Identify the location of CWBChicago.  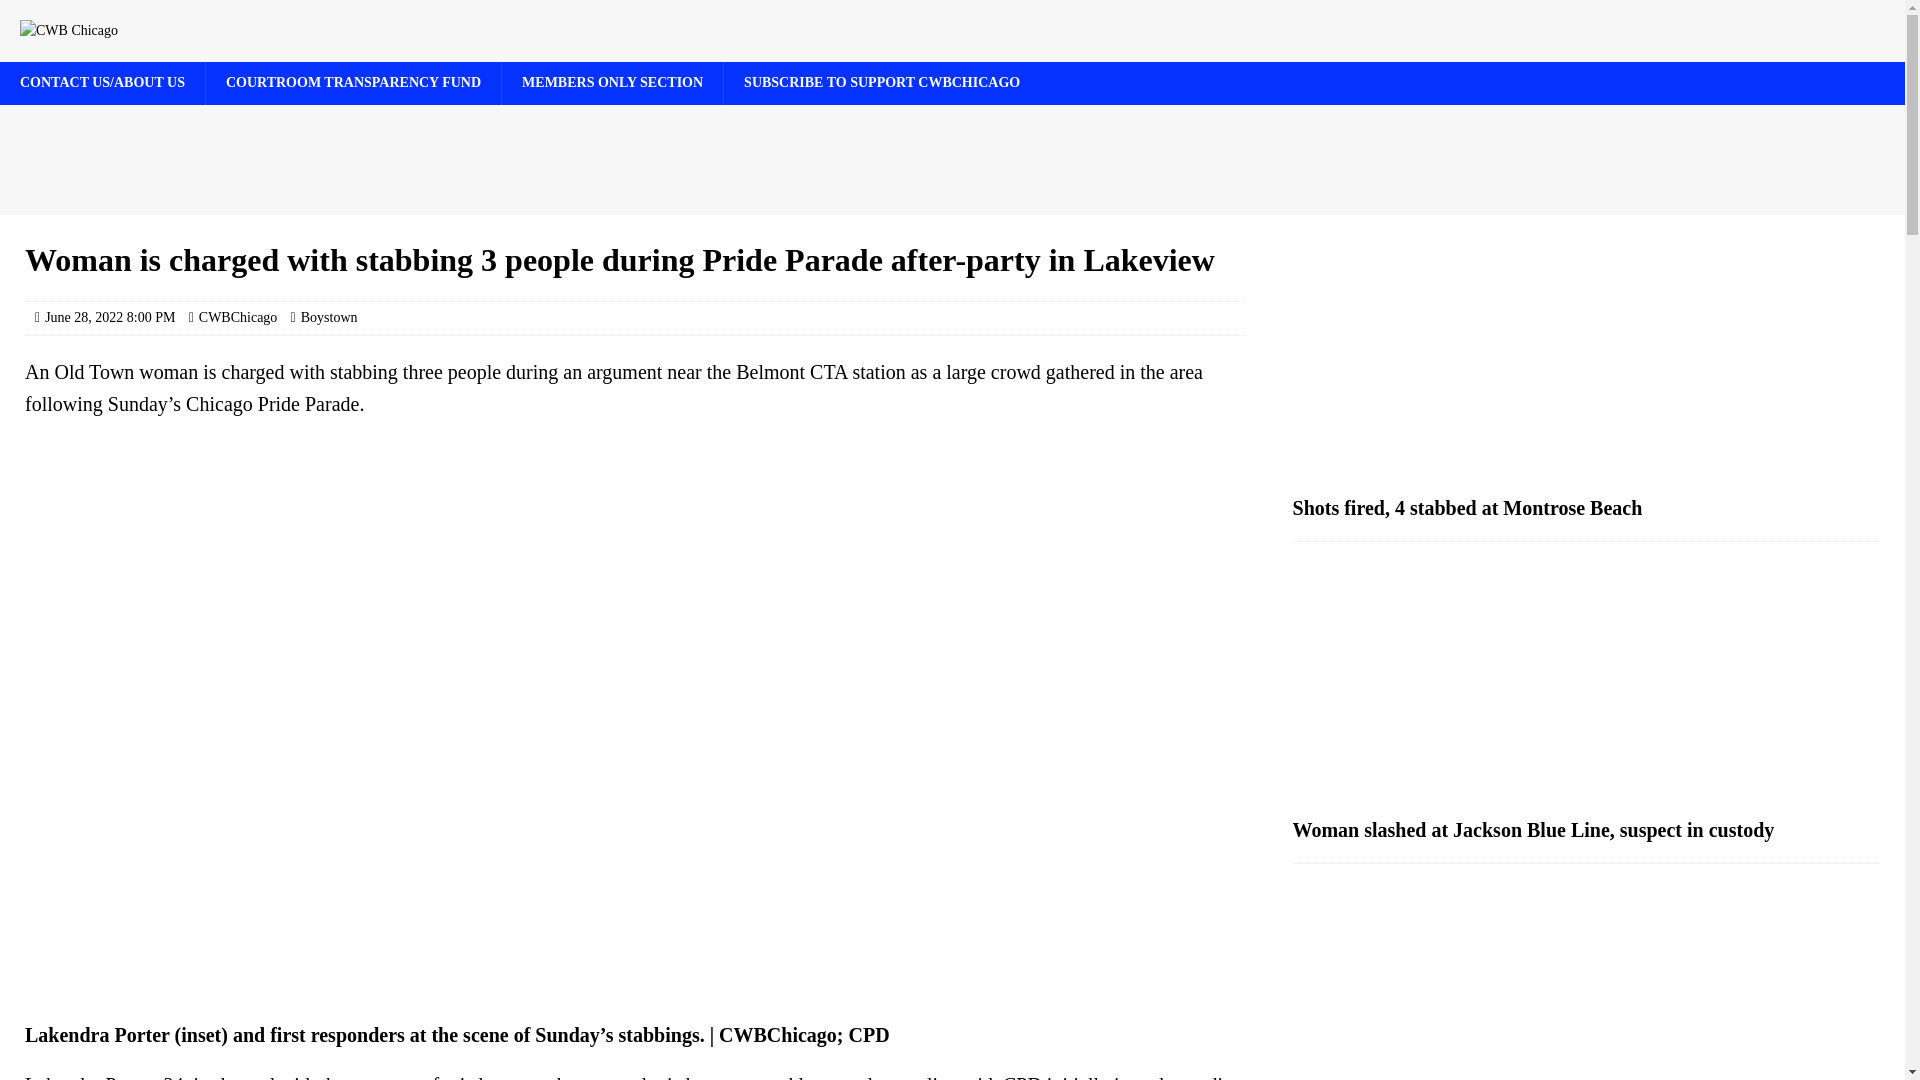
(238, 317).